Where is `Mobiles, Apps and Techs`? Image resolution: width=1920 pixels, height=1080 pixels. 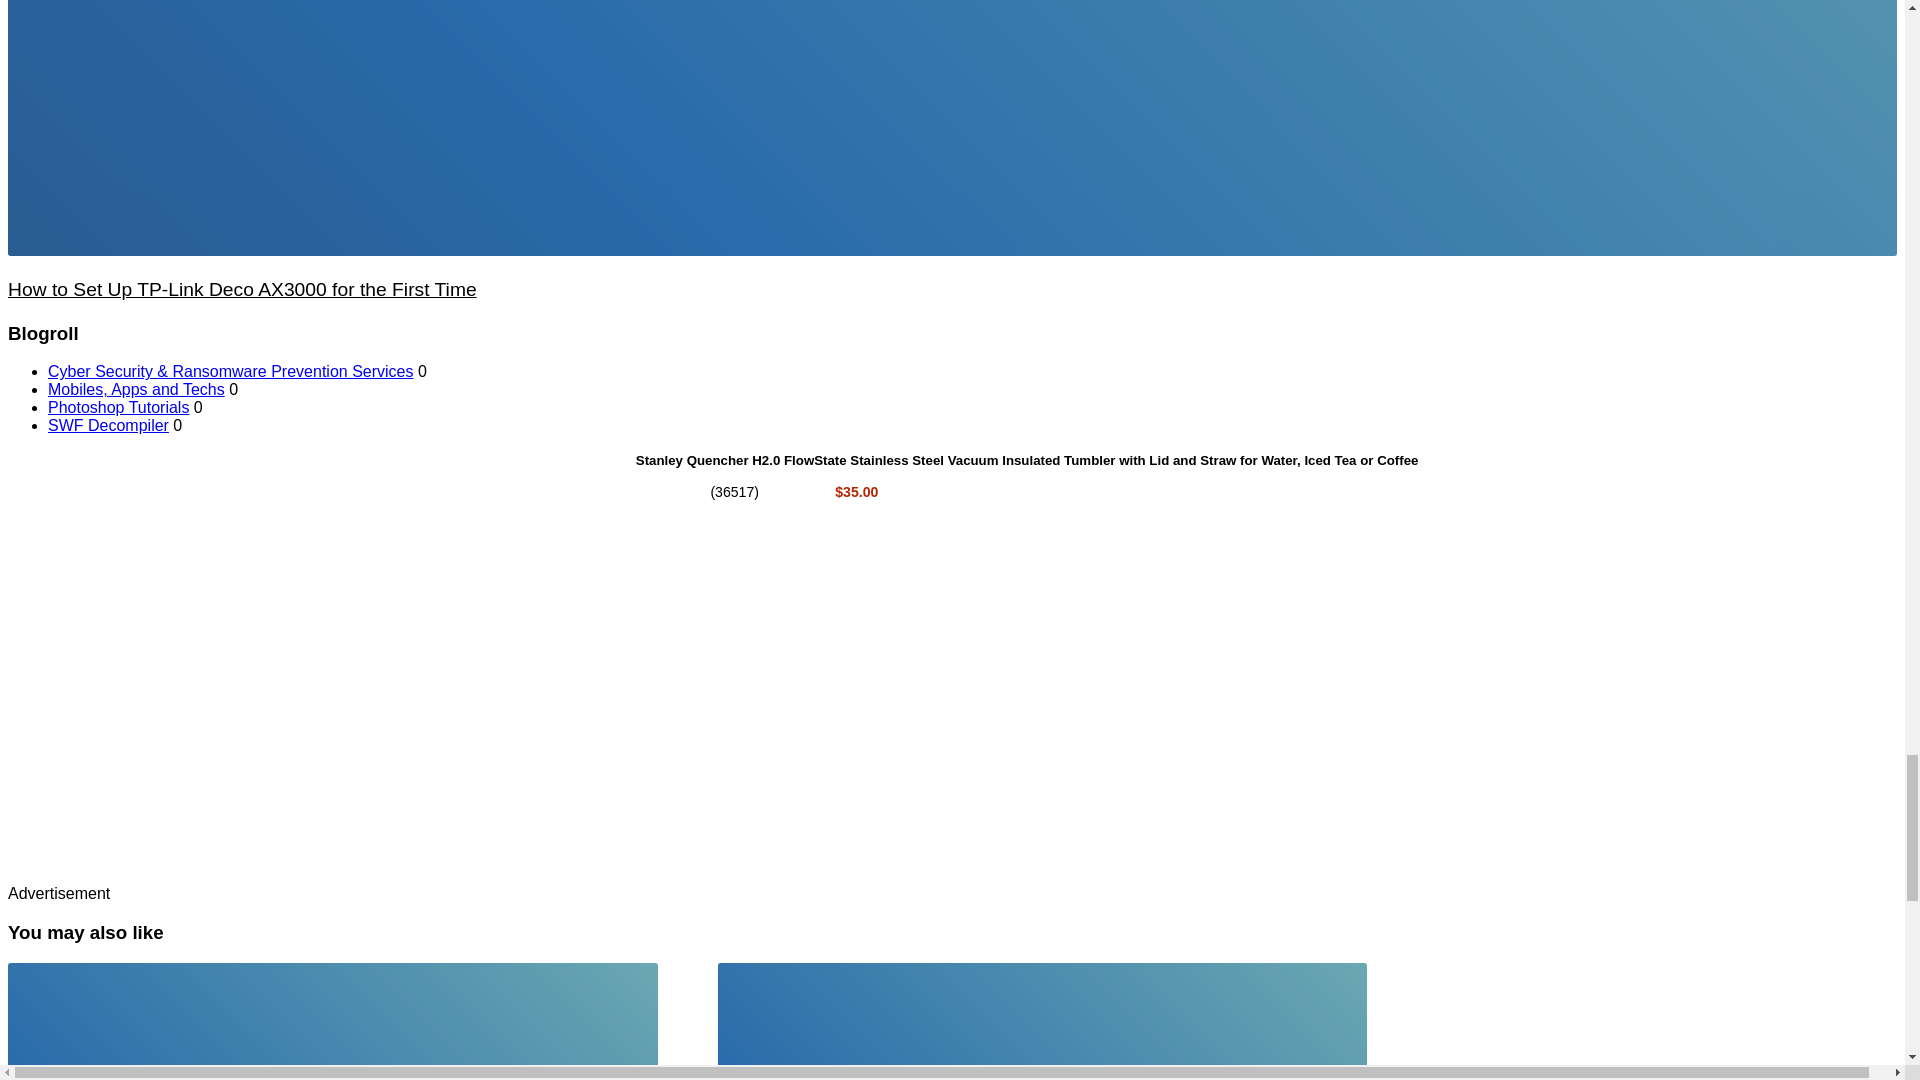
Mobiles, Apps and Techs is located at coordinates (136, 390).